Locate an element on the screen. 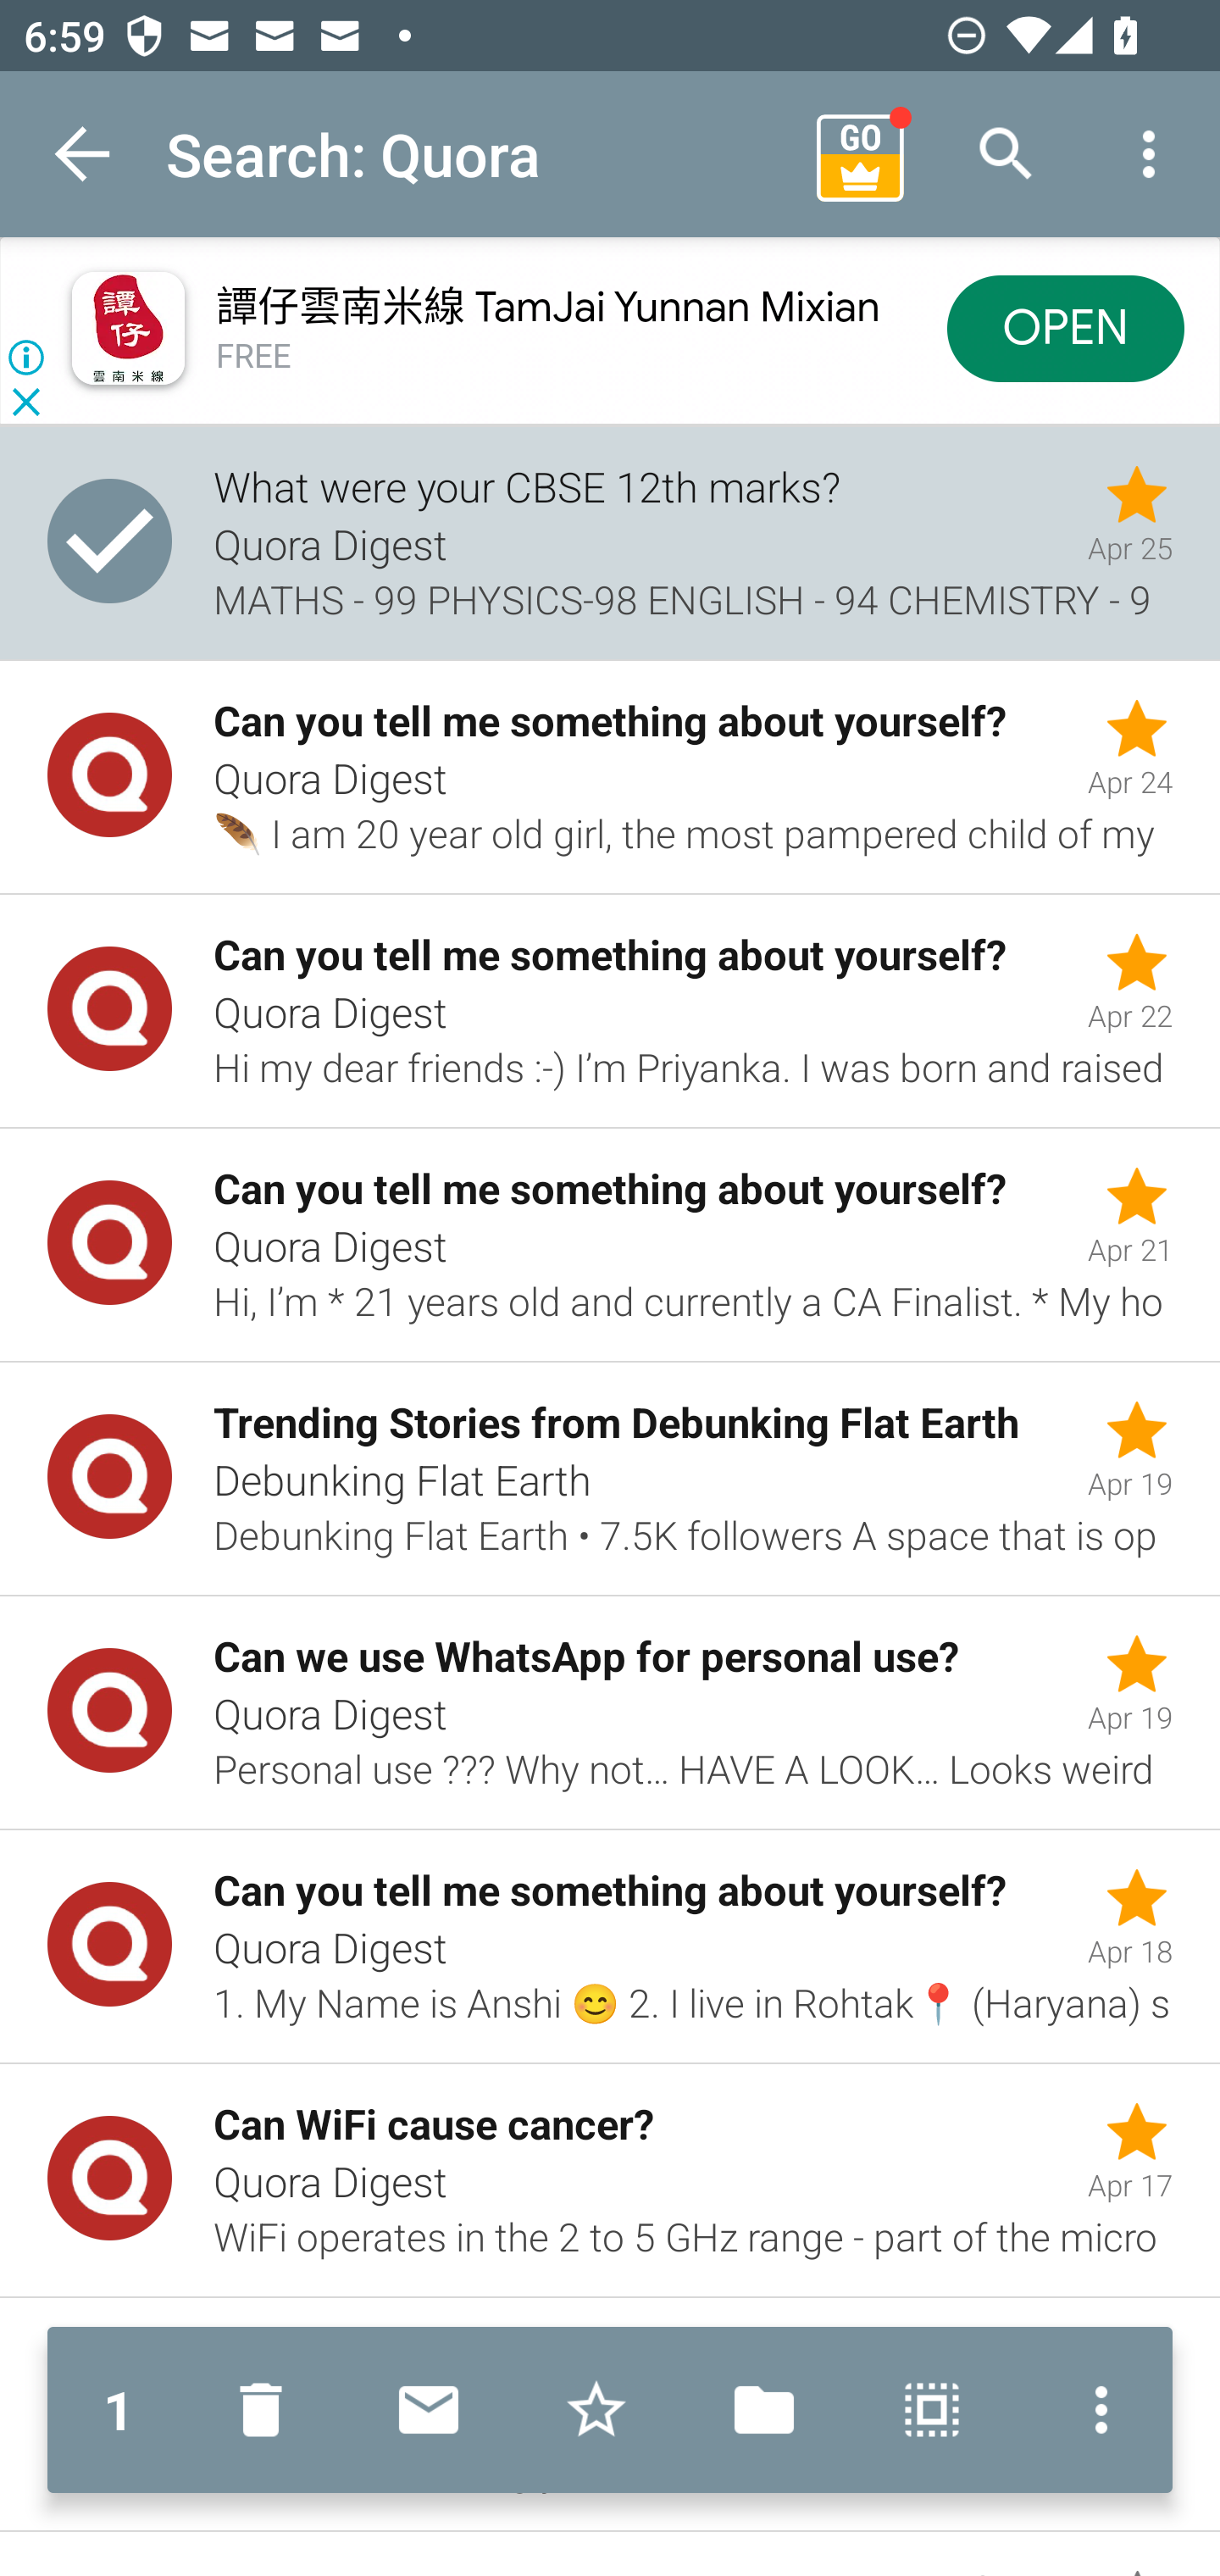 This screenshot has height=2576, width=1220. Move to Deleted is located at coordinates (268, 2410).